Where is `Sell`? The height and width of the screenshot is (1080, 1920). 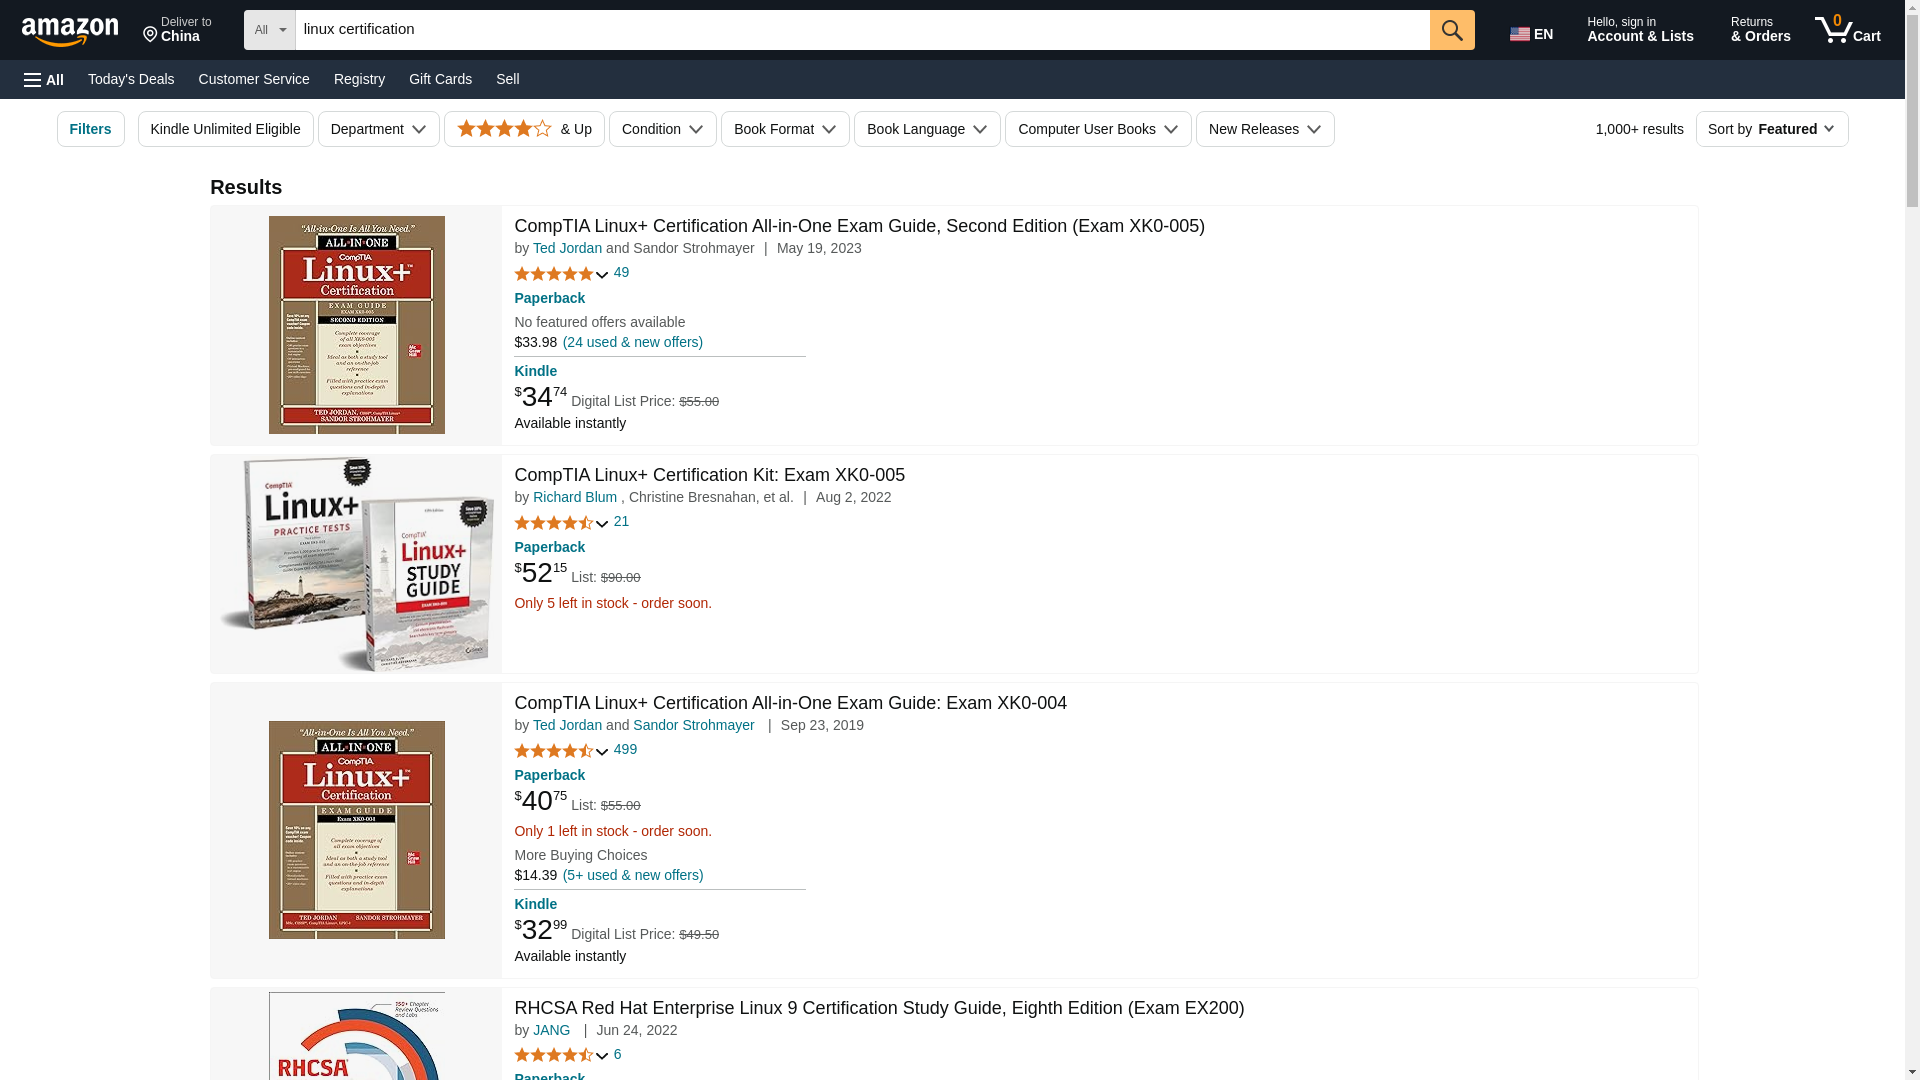
Sell is located at coordinates (507, 78).